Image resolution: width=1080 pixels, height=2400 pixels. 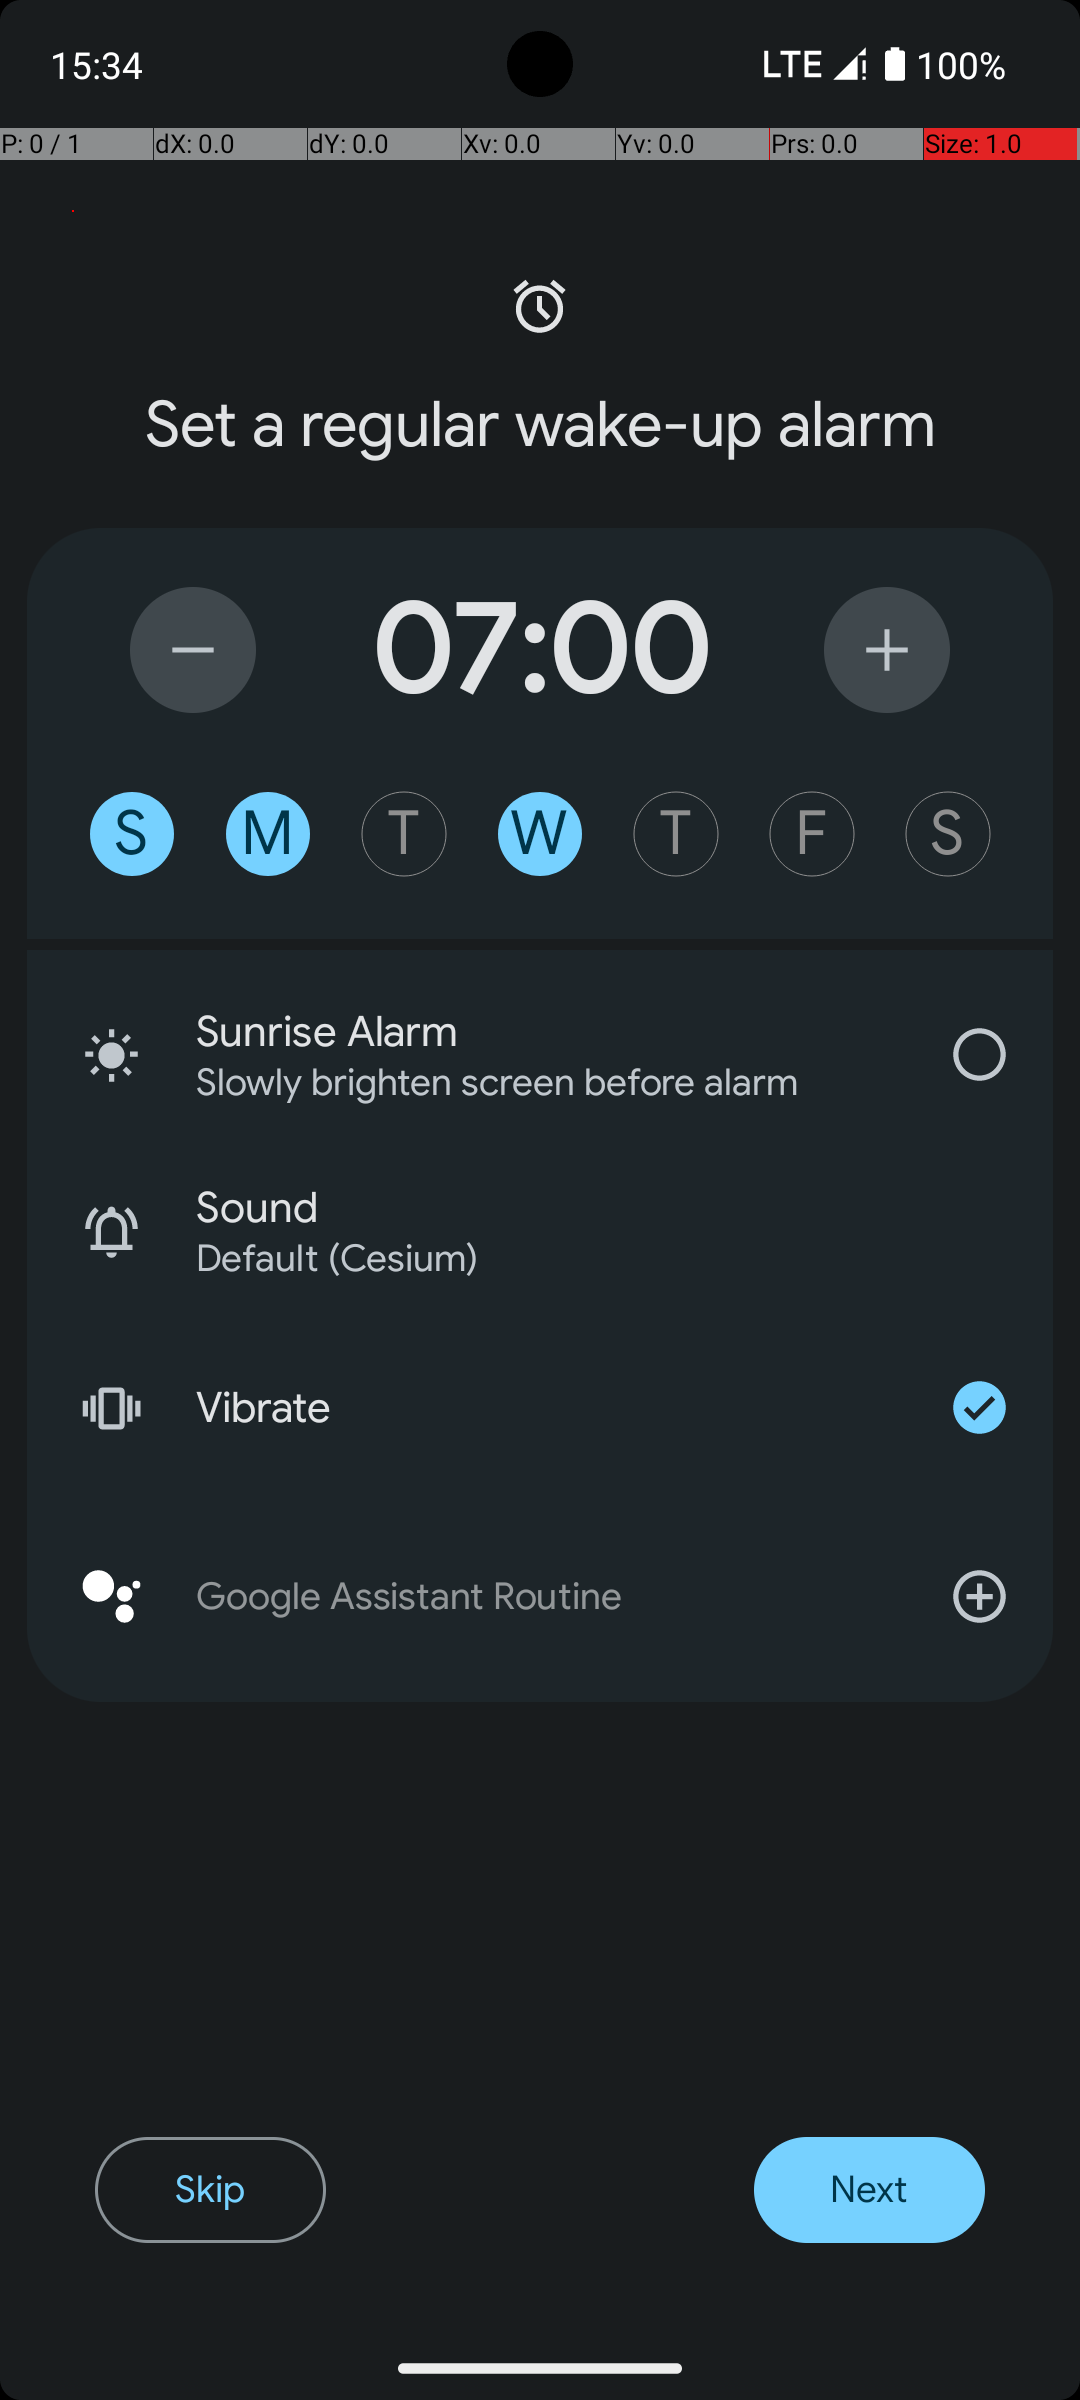 I want to click on 07:00, so click(x=540, y=650).